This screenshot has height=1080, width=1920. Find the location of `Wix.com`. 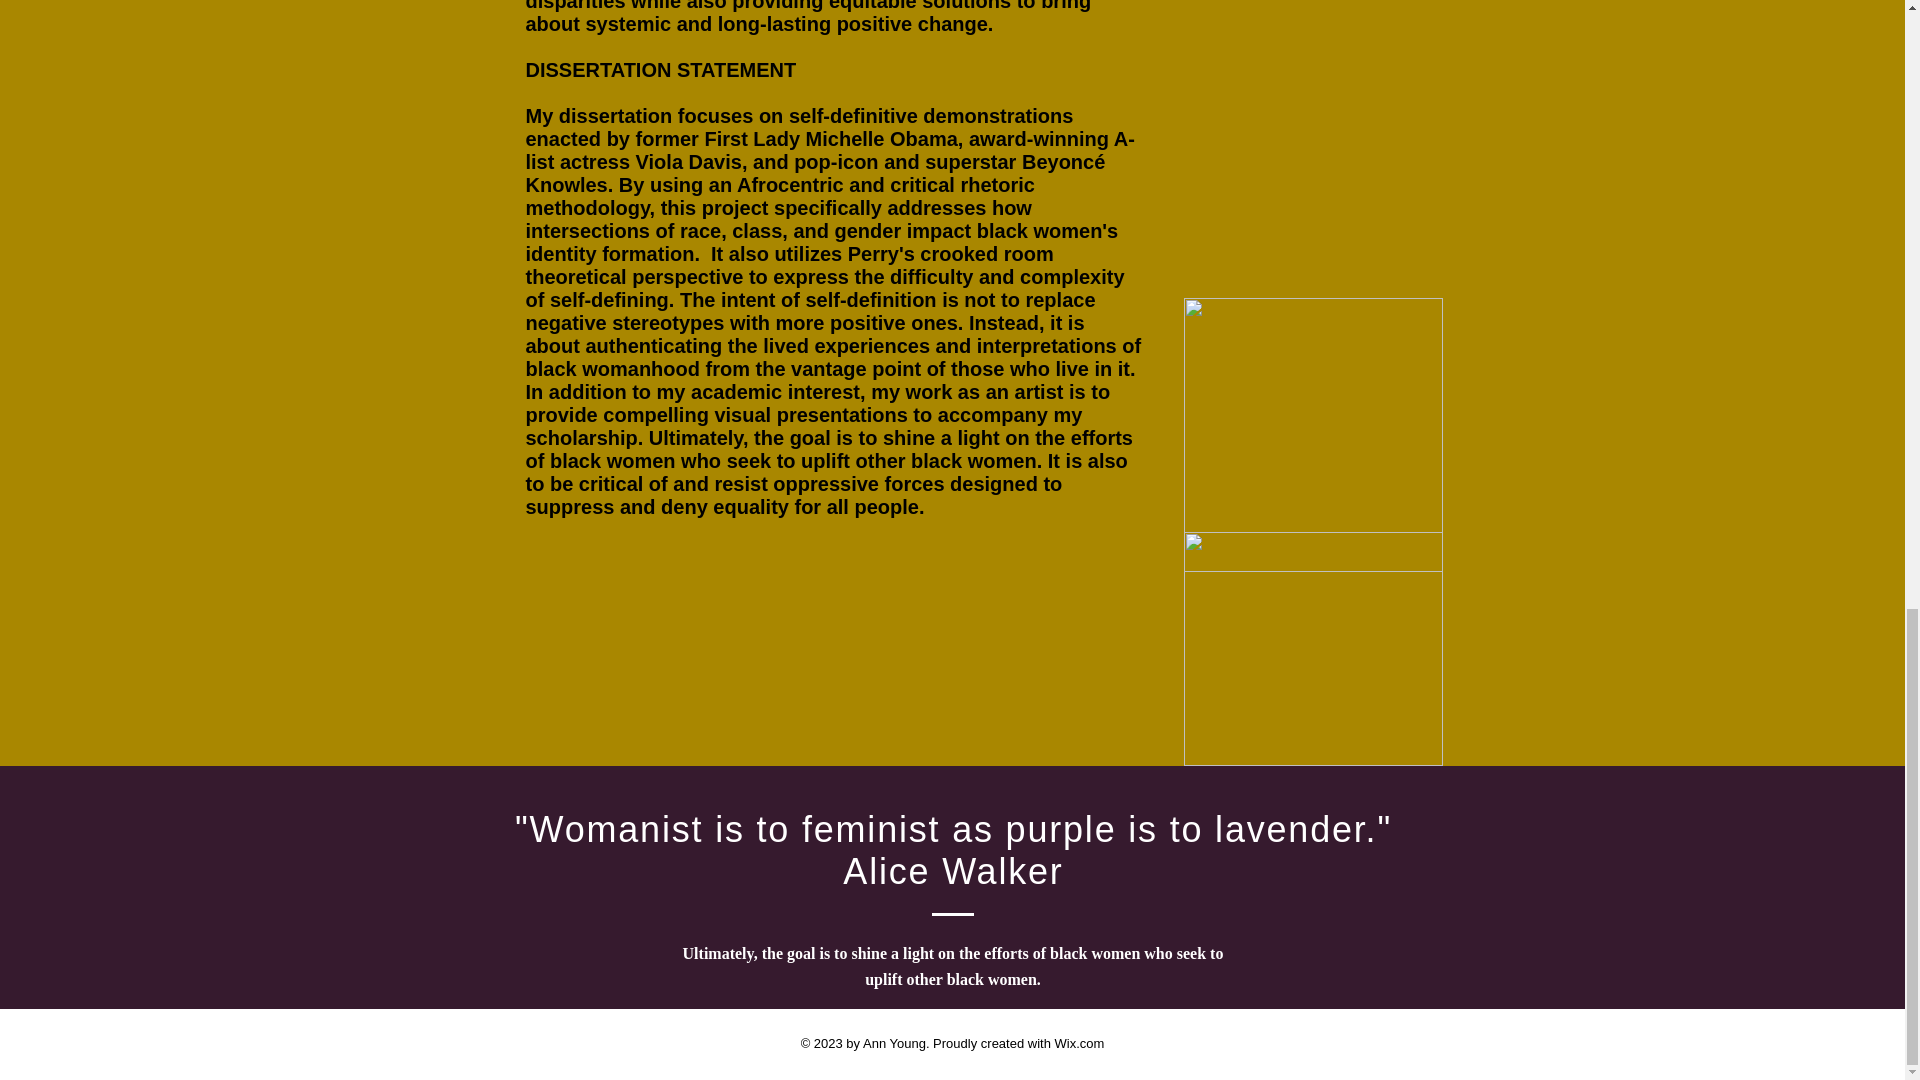

Wix.com is located at coordinates (1080, 1042).